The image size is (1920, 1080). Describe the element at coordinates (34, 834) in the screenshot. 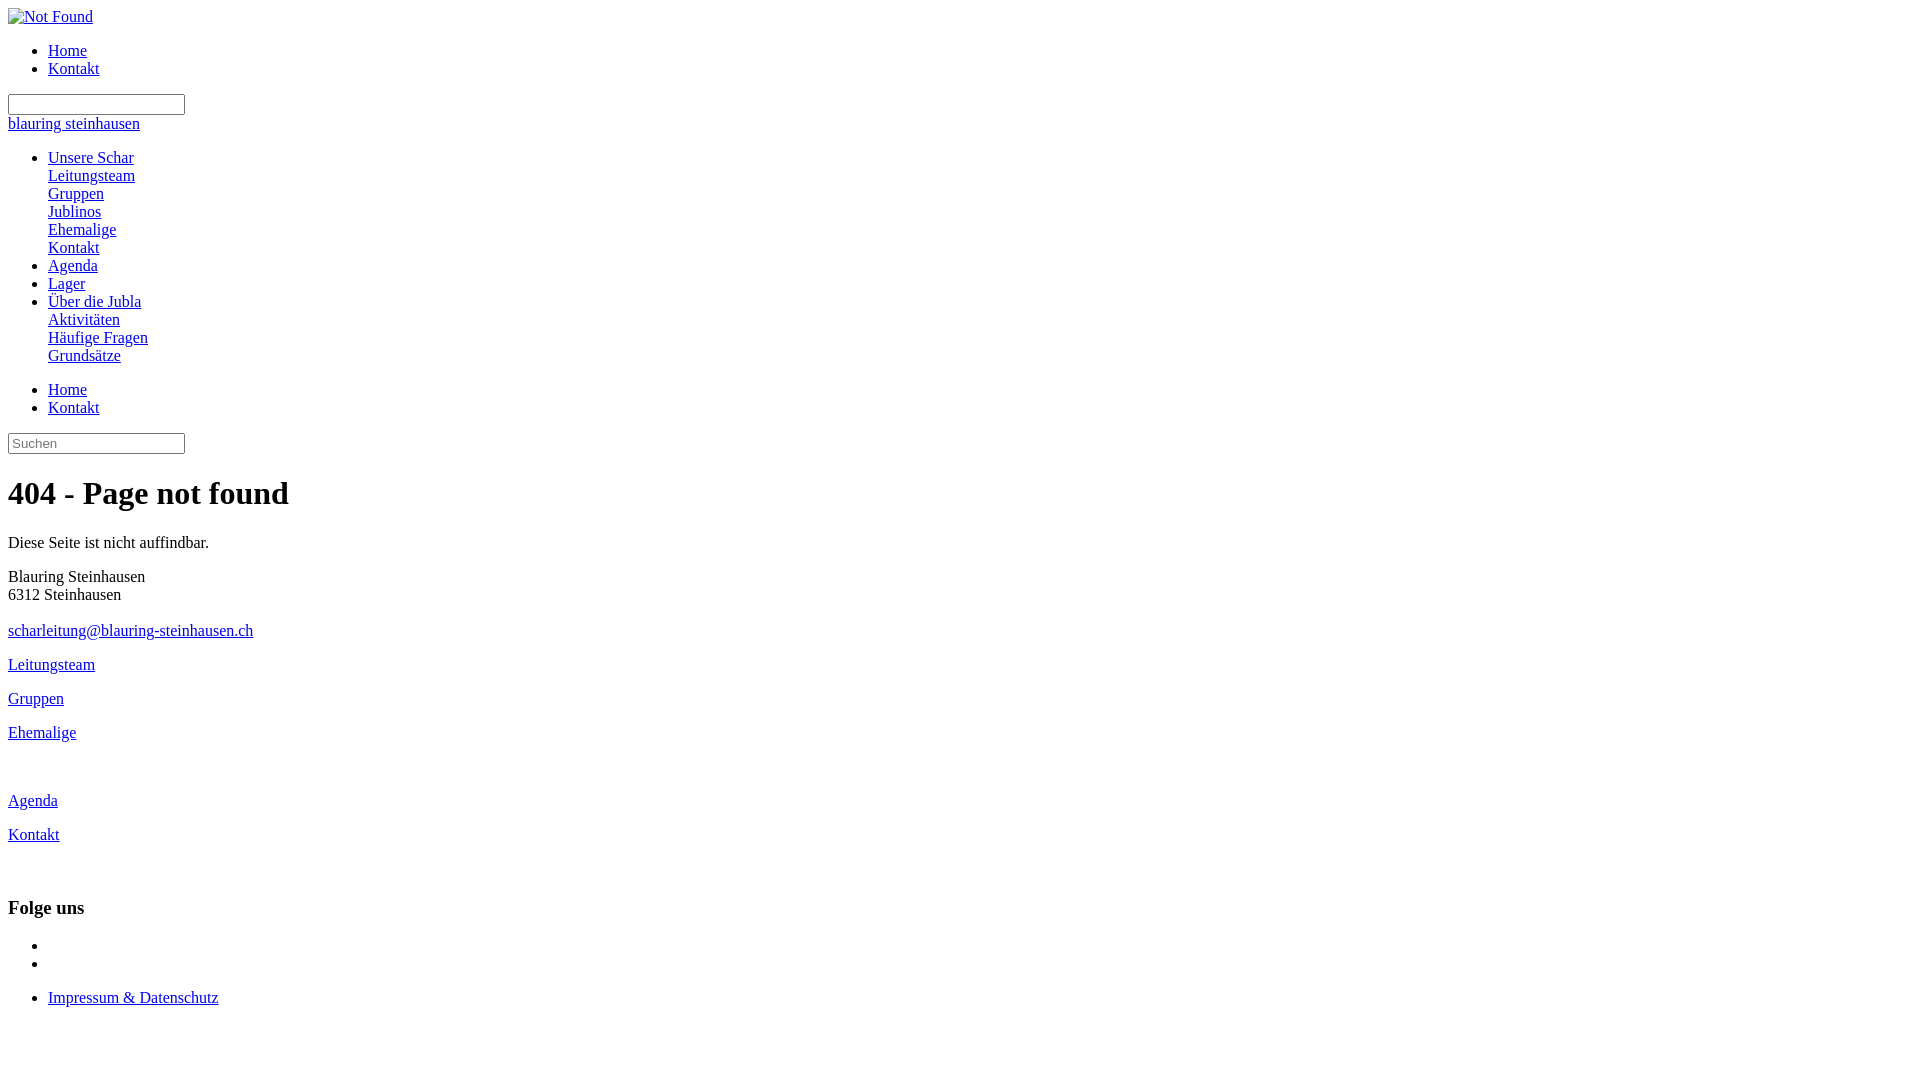

I see `Kontakt` at that location.